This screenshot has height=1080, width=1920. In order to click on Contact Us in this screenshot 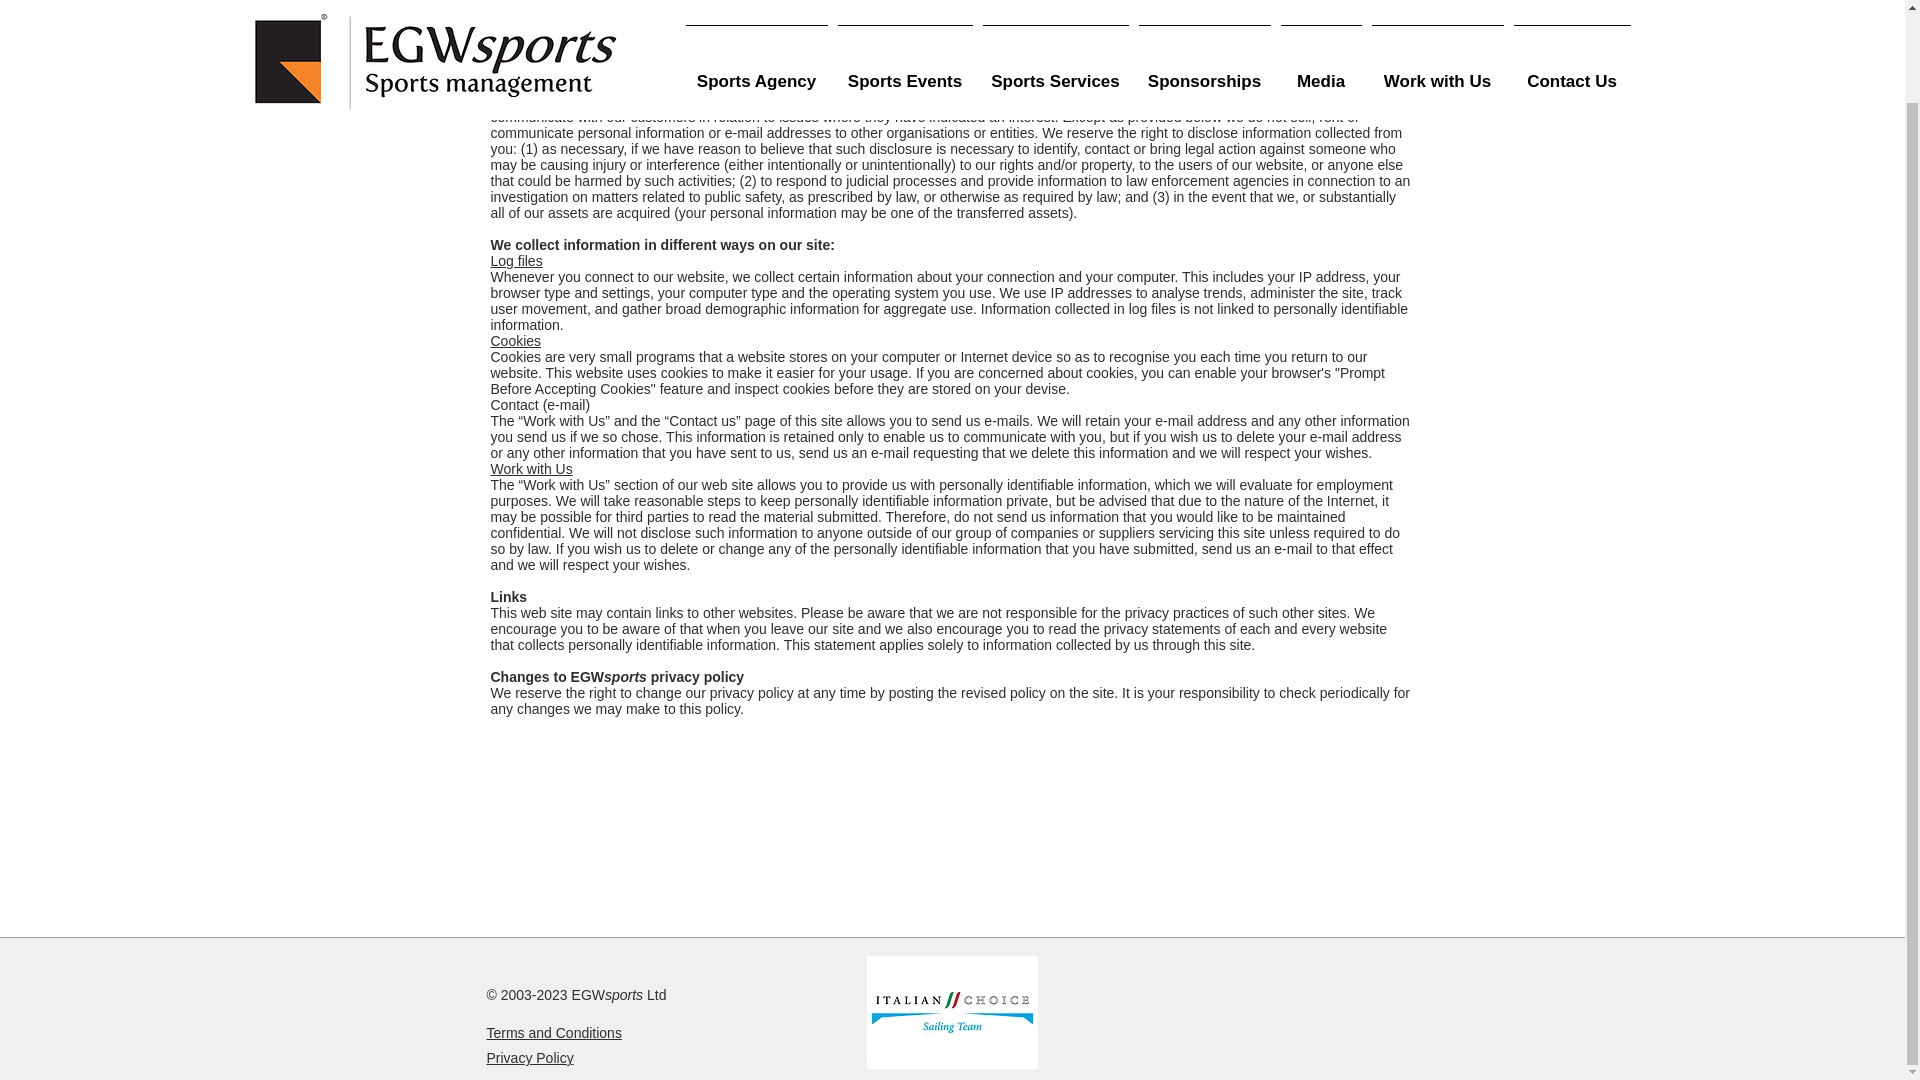, I will do `click(1571, 10)`.